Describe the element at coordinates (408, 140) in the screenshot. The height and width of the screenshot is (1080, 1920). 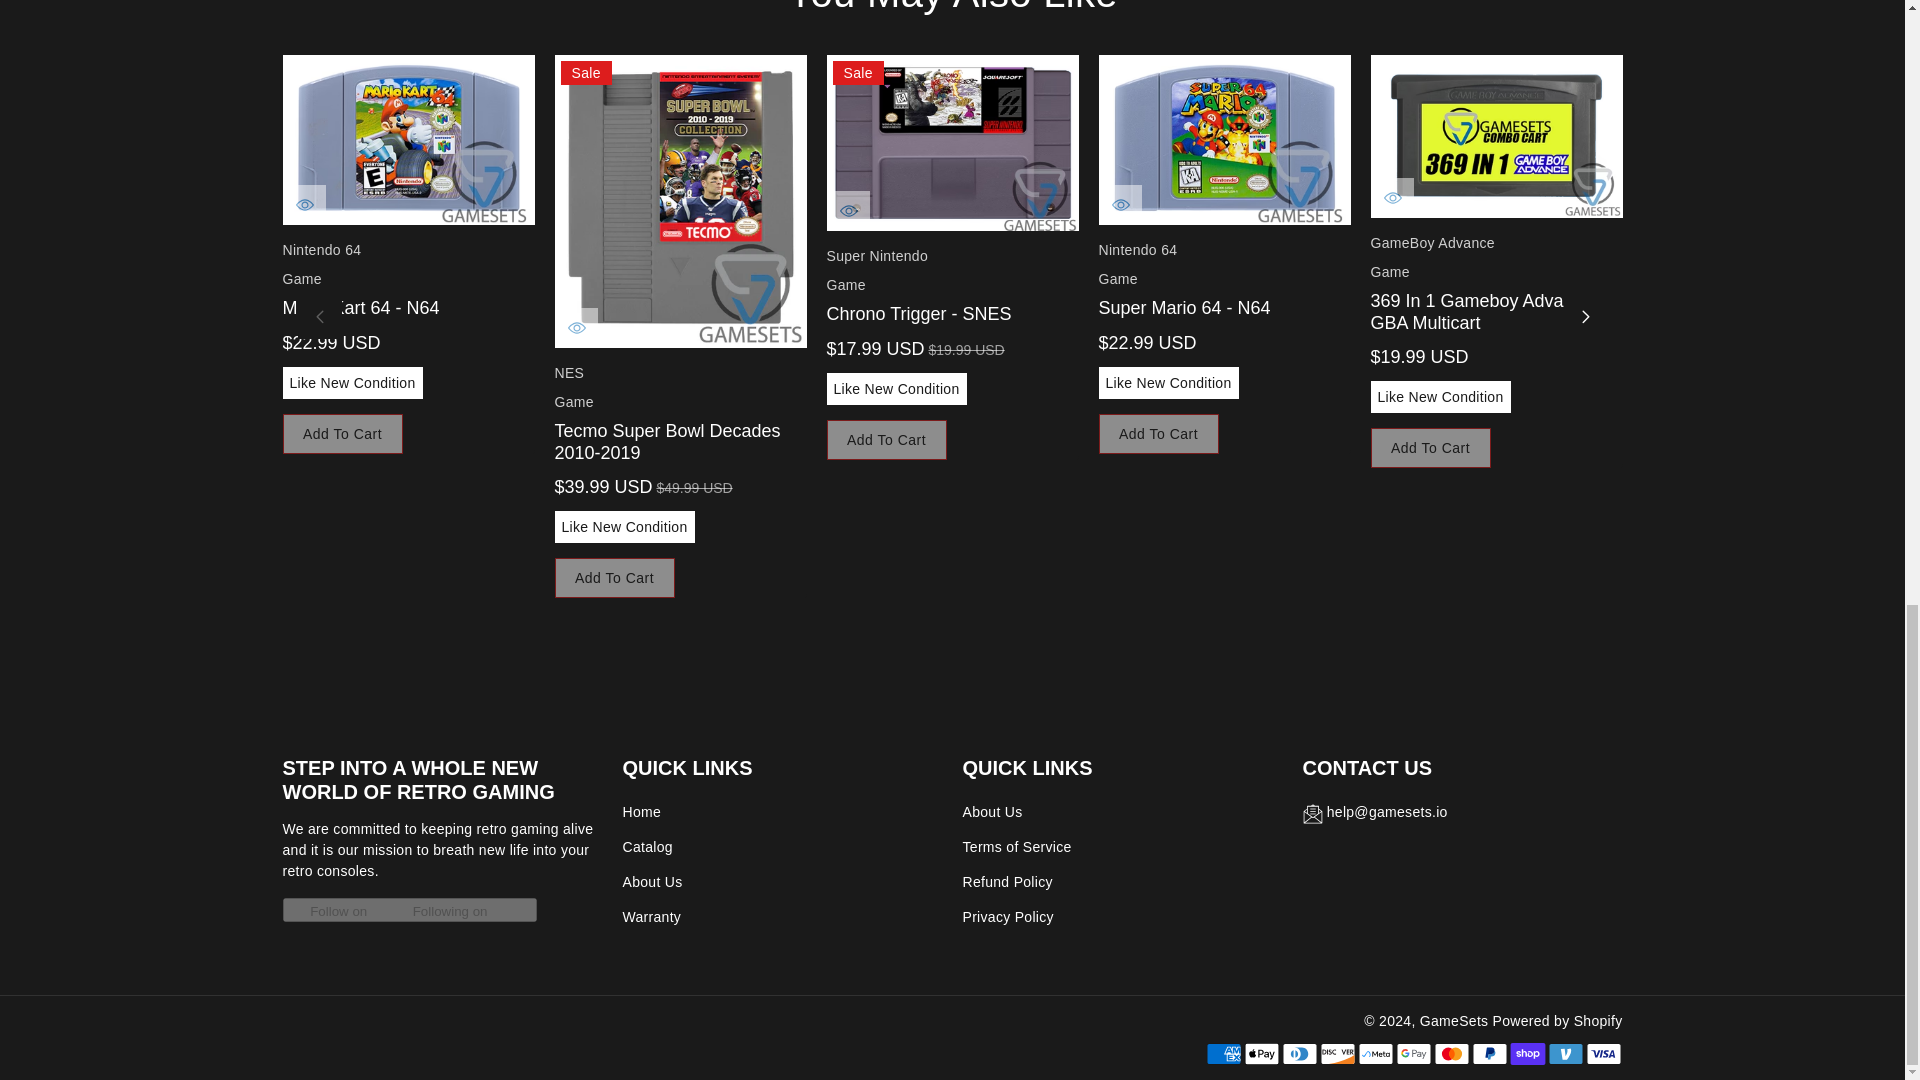
I see `Mario Kart 64 - N64` at that location.